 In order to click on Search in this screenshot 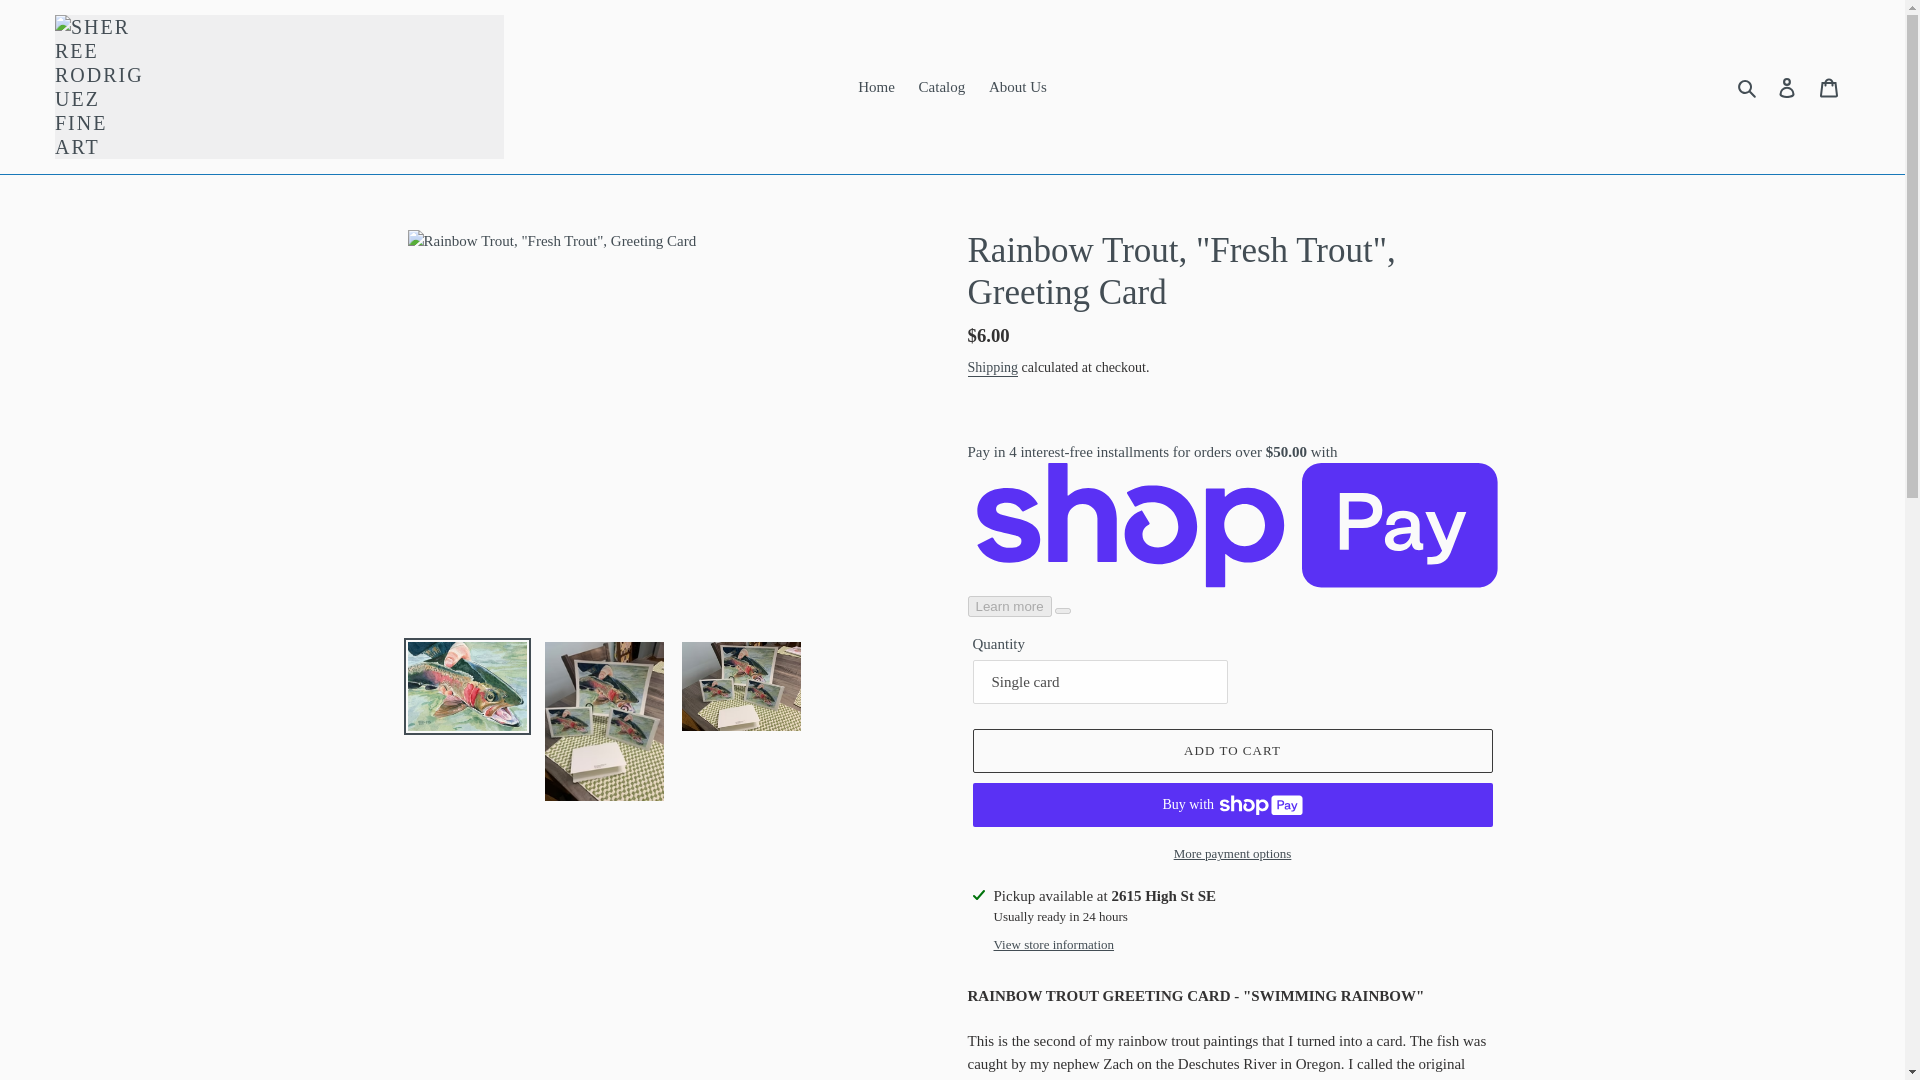, I will do `click(1748, 87)`.